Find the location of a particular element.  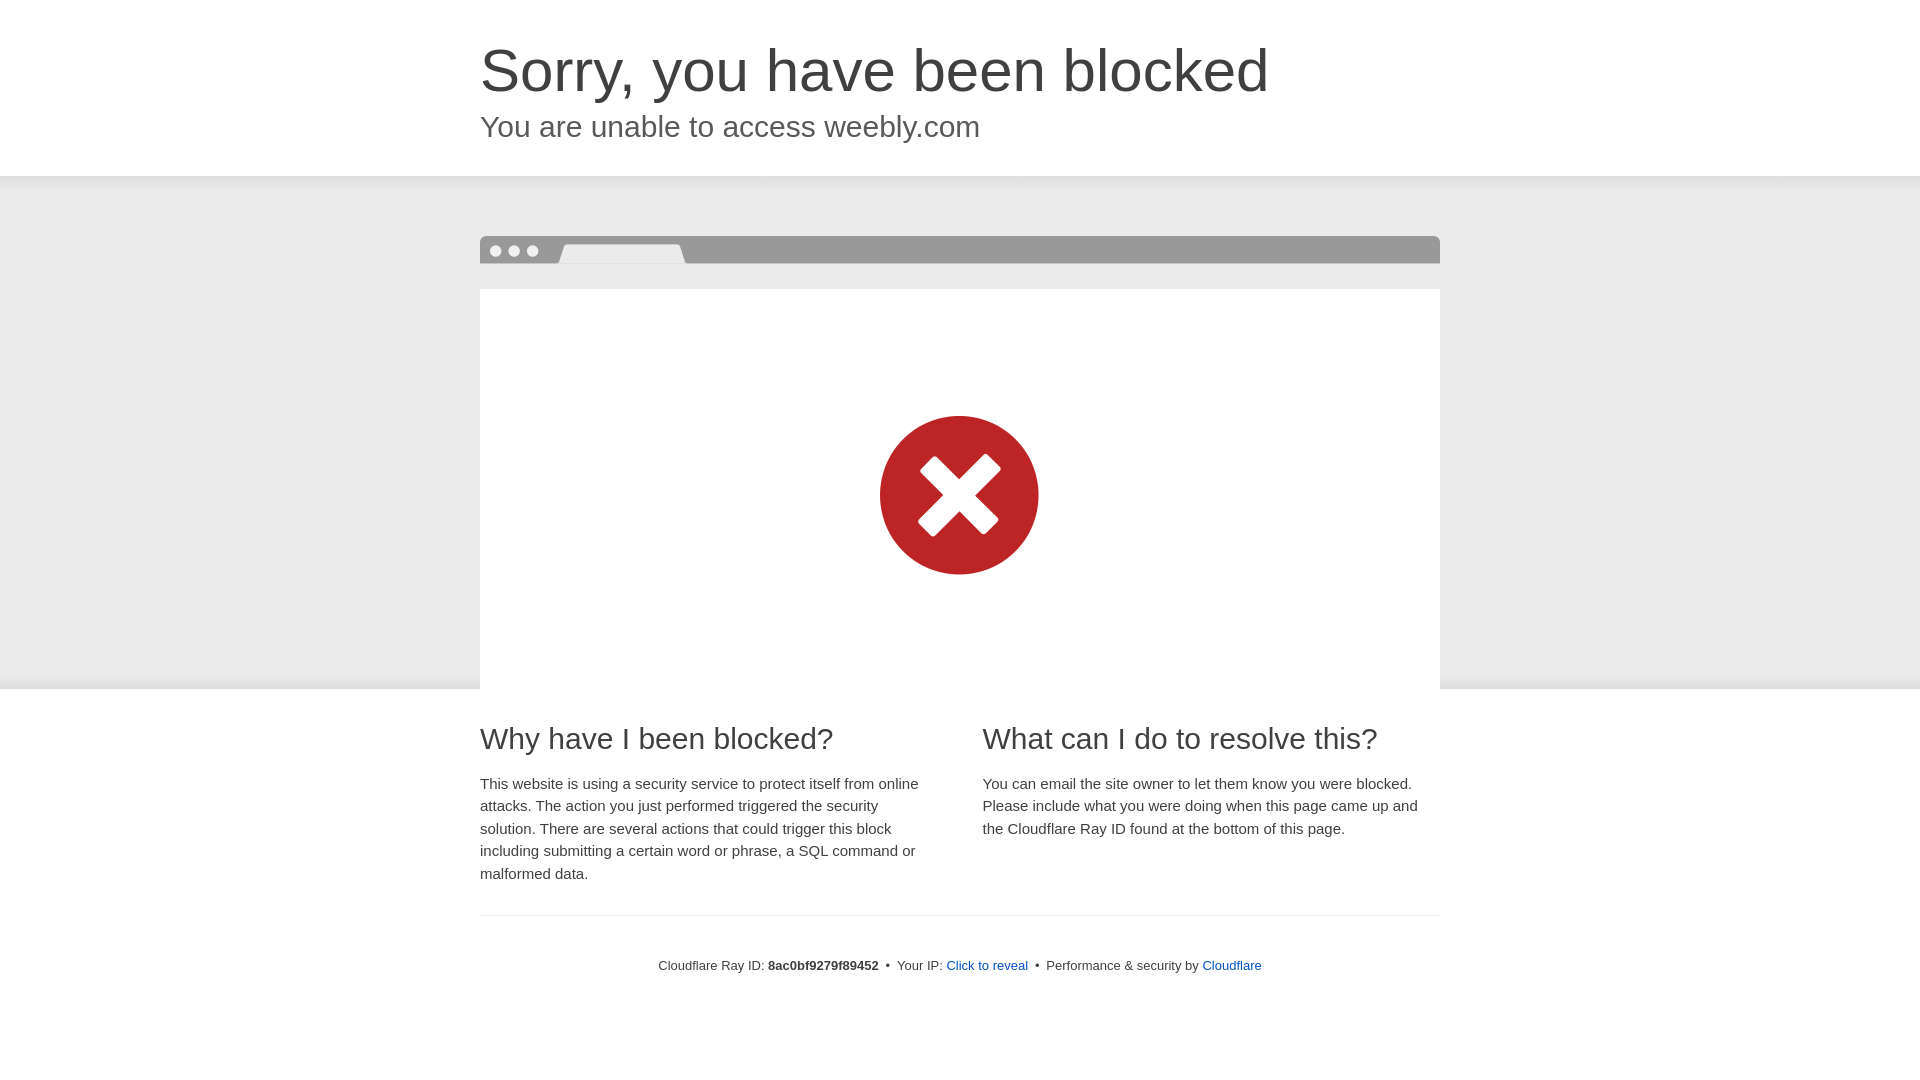

Cloudflare is located at coordinates (1231, 965).